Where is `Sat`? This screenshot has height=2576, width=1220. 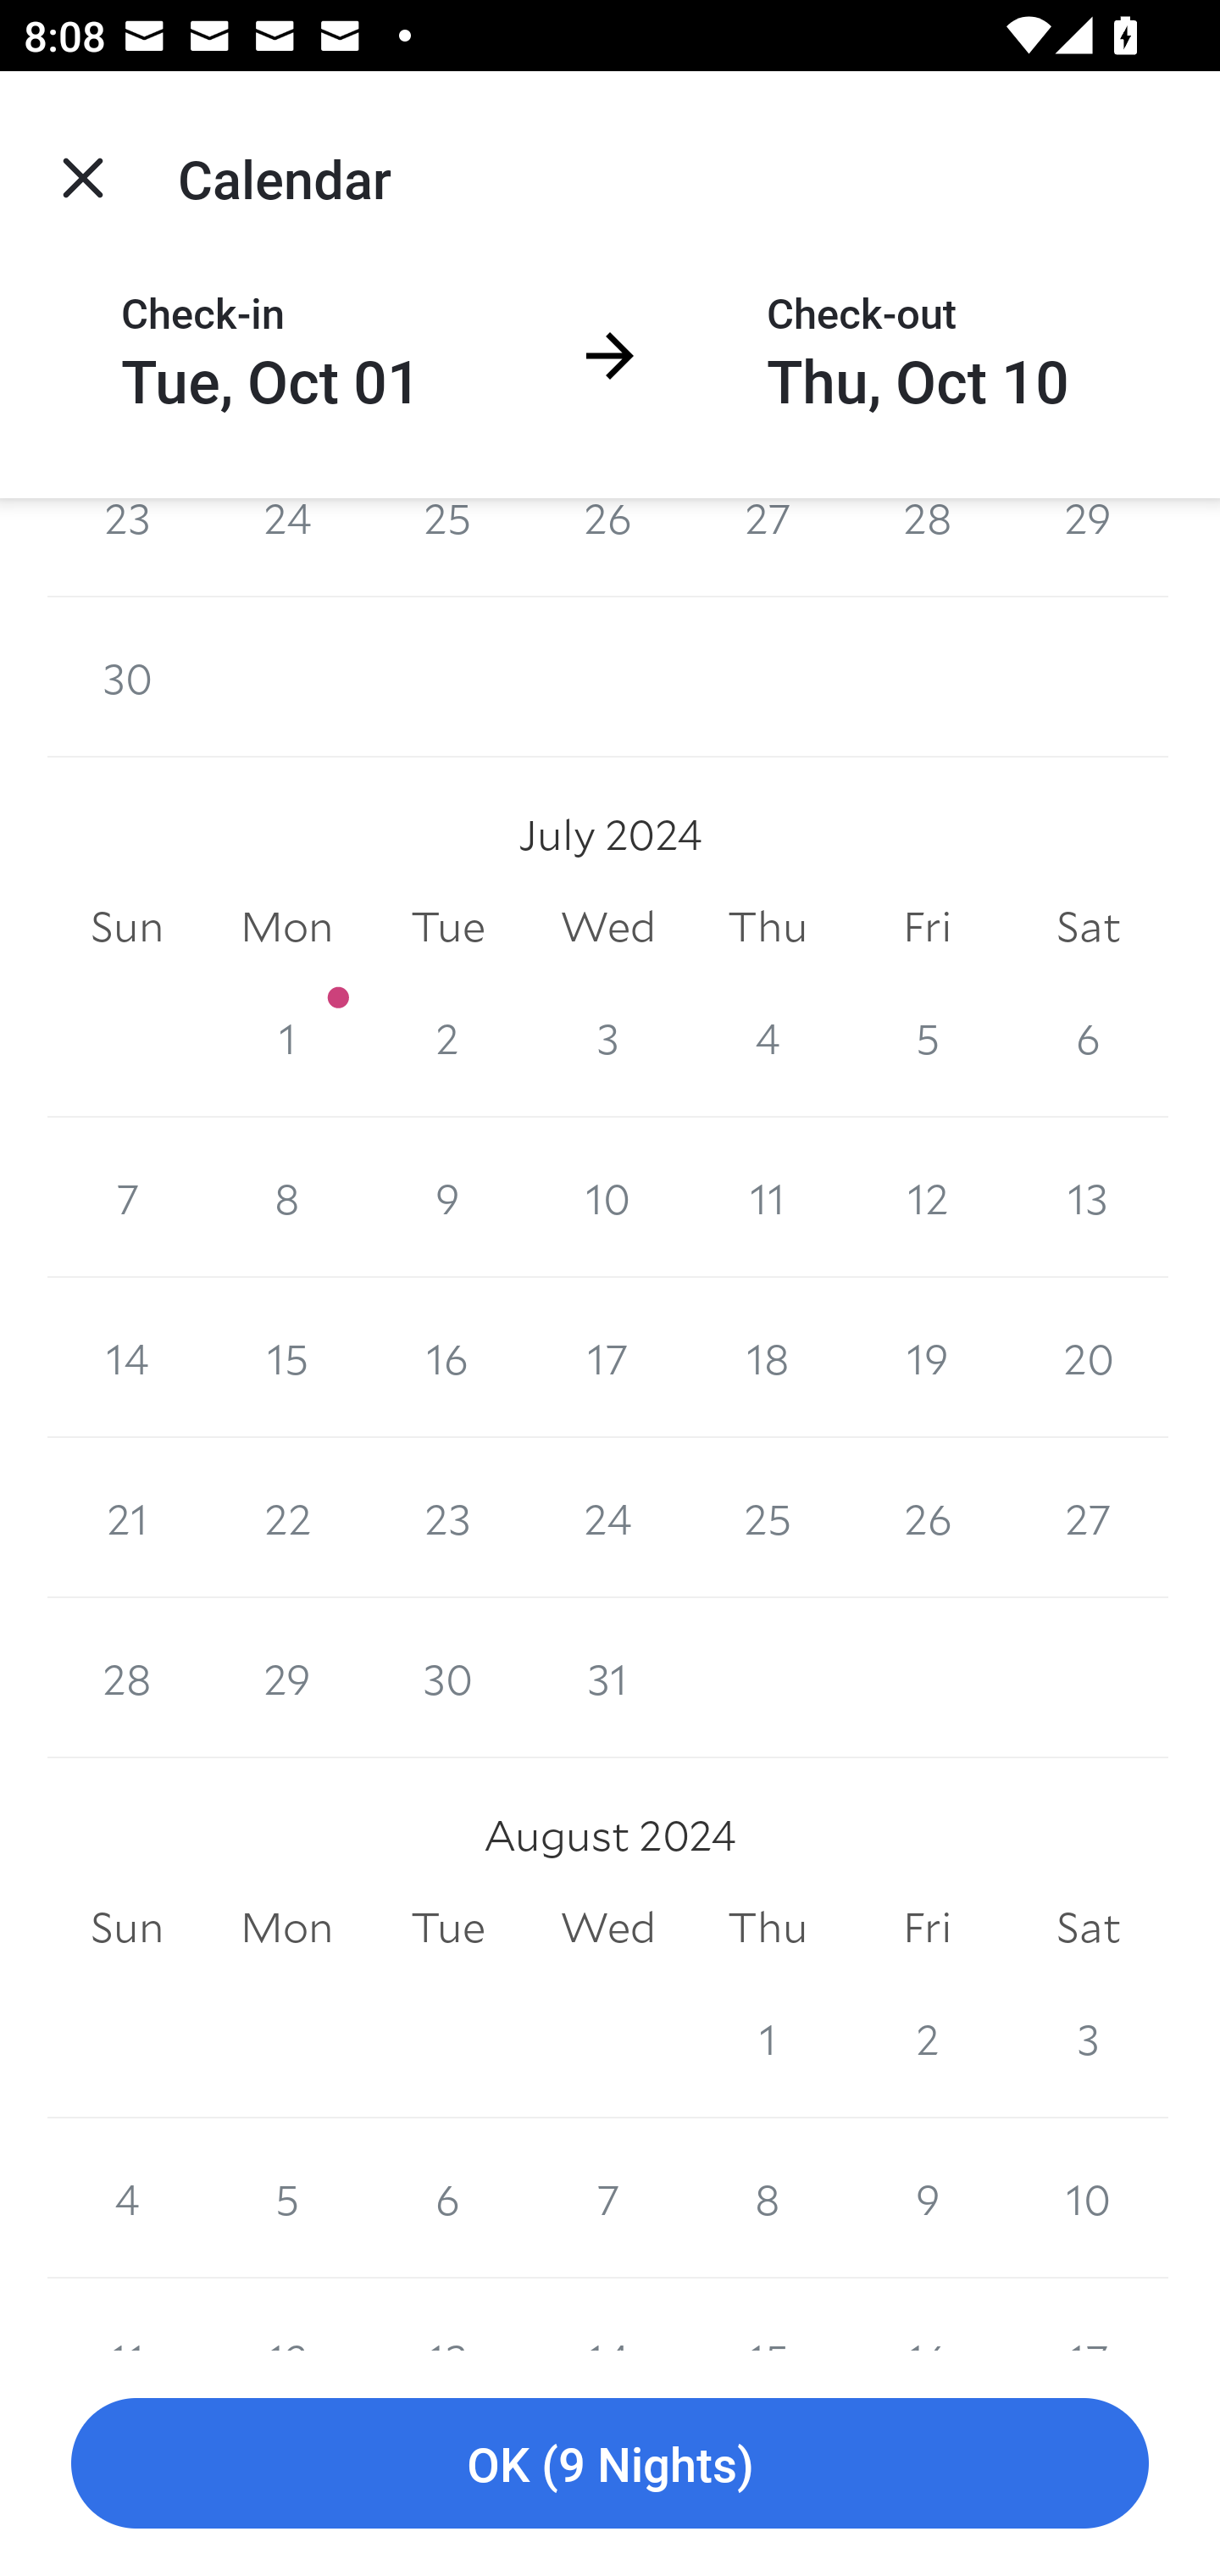 Sat is located at coordinates (1088, 927).